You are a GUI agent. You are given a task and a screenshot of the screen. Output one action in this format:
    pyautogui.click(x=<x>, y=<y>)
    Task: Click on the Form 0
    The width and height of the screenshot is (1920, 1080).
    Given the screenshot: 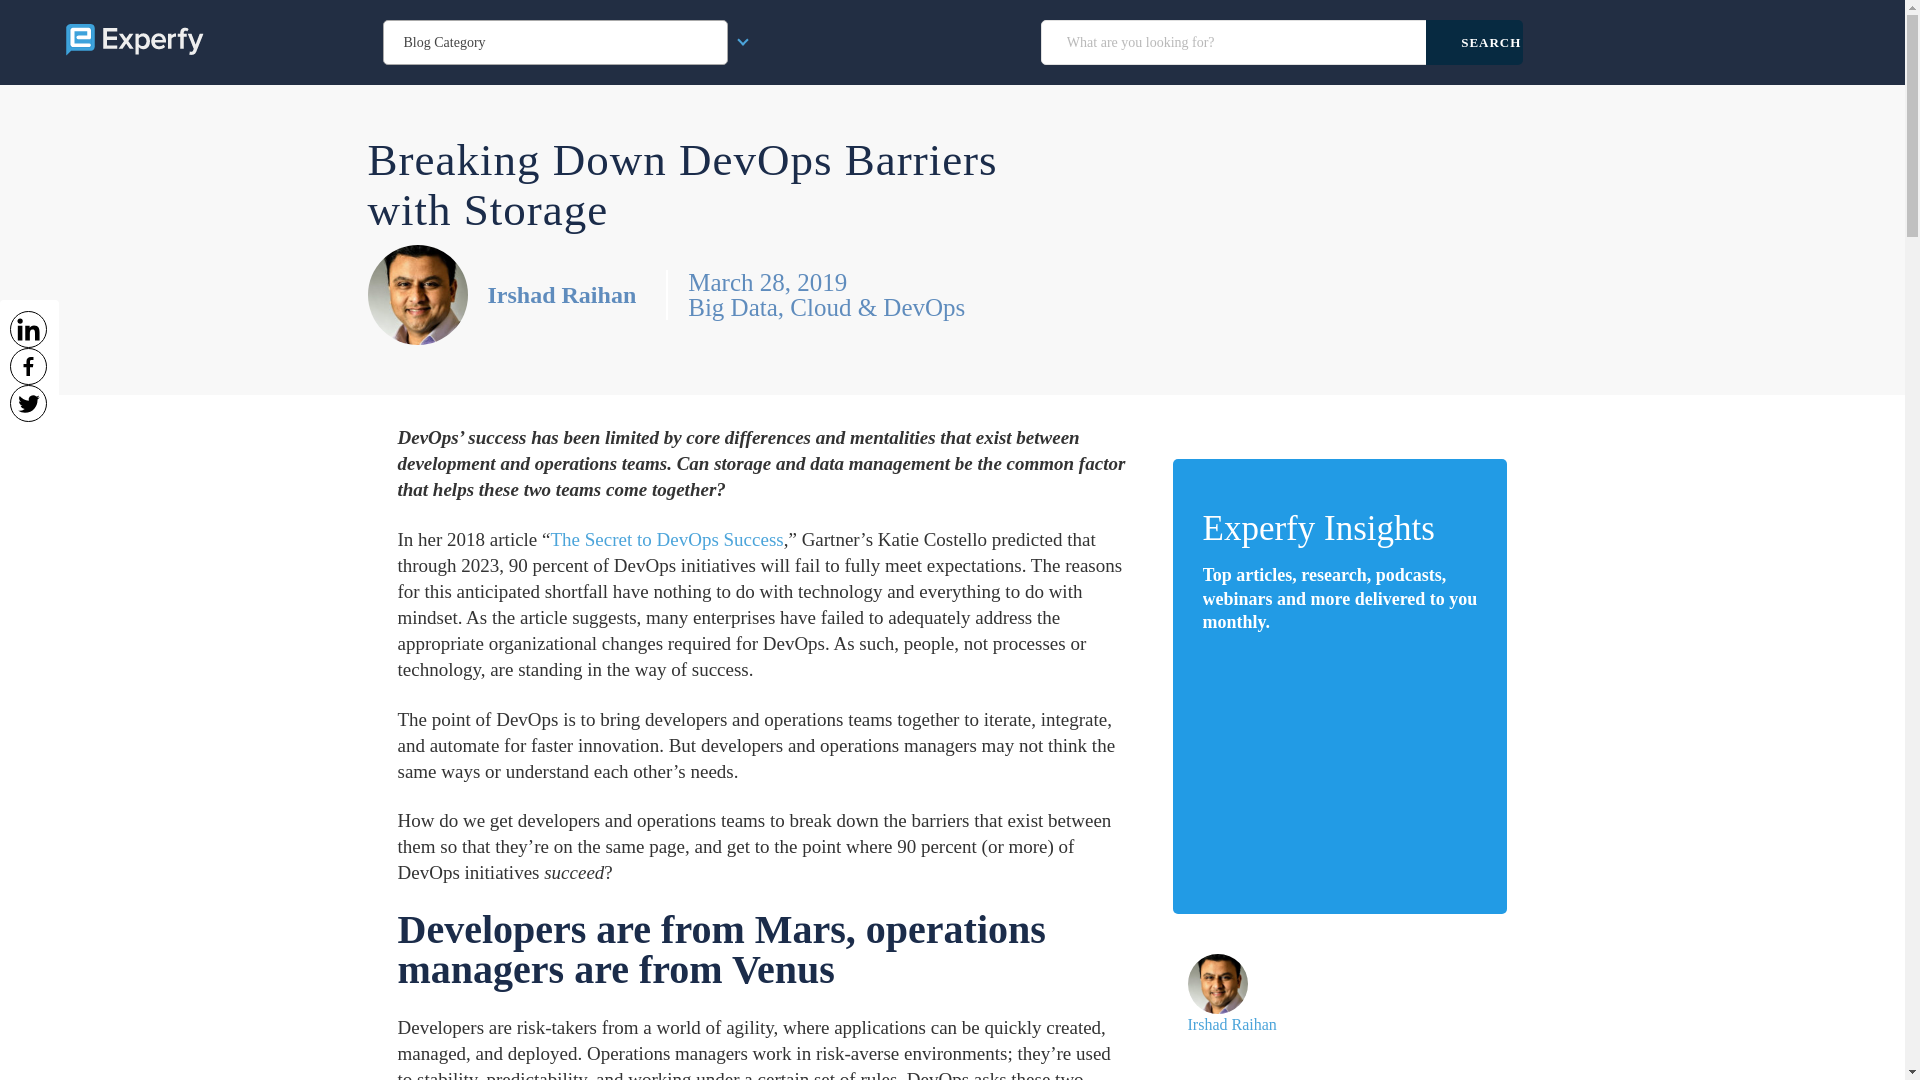 What is the action you would take?
    pyautogui.click(x=1338, y=768)
    